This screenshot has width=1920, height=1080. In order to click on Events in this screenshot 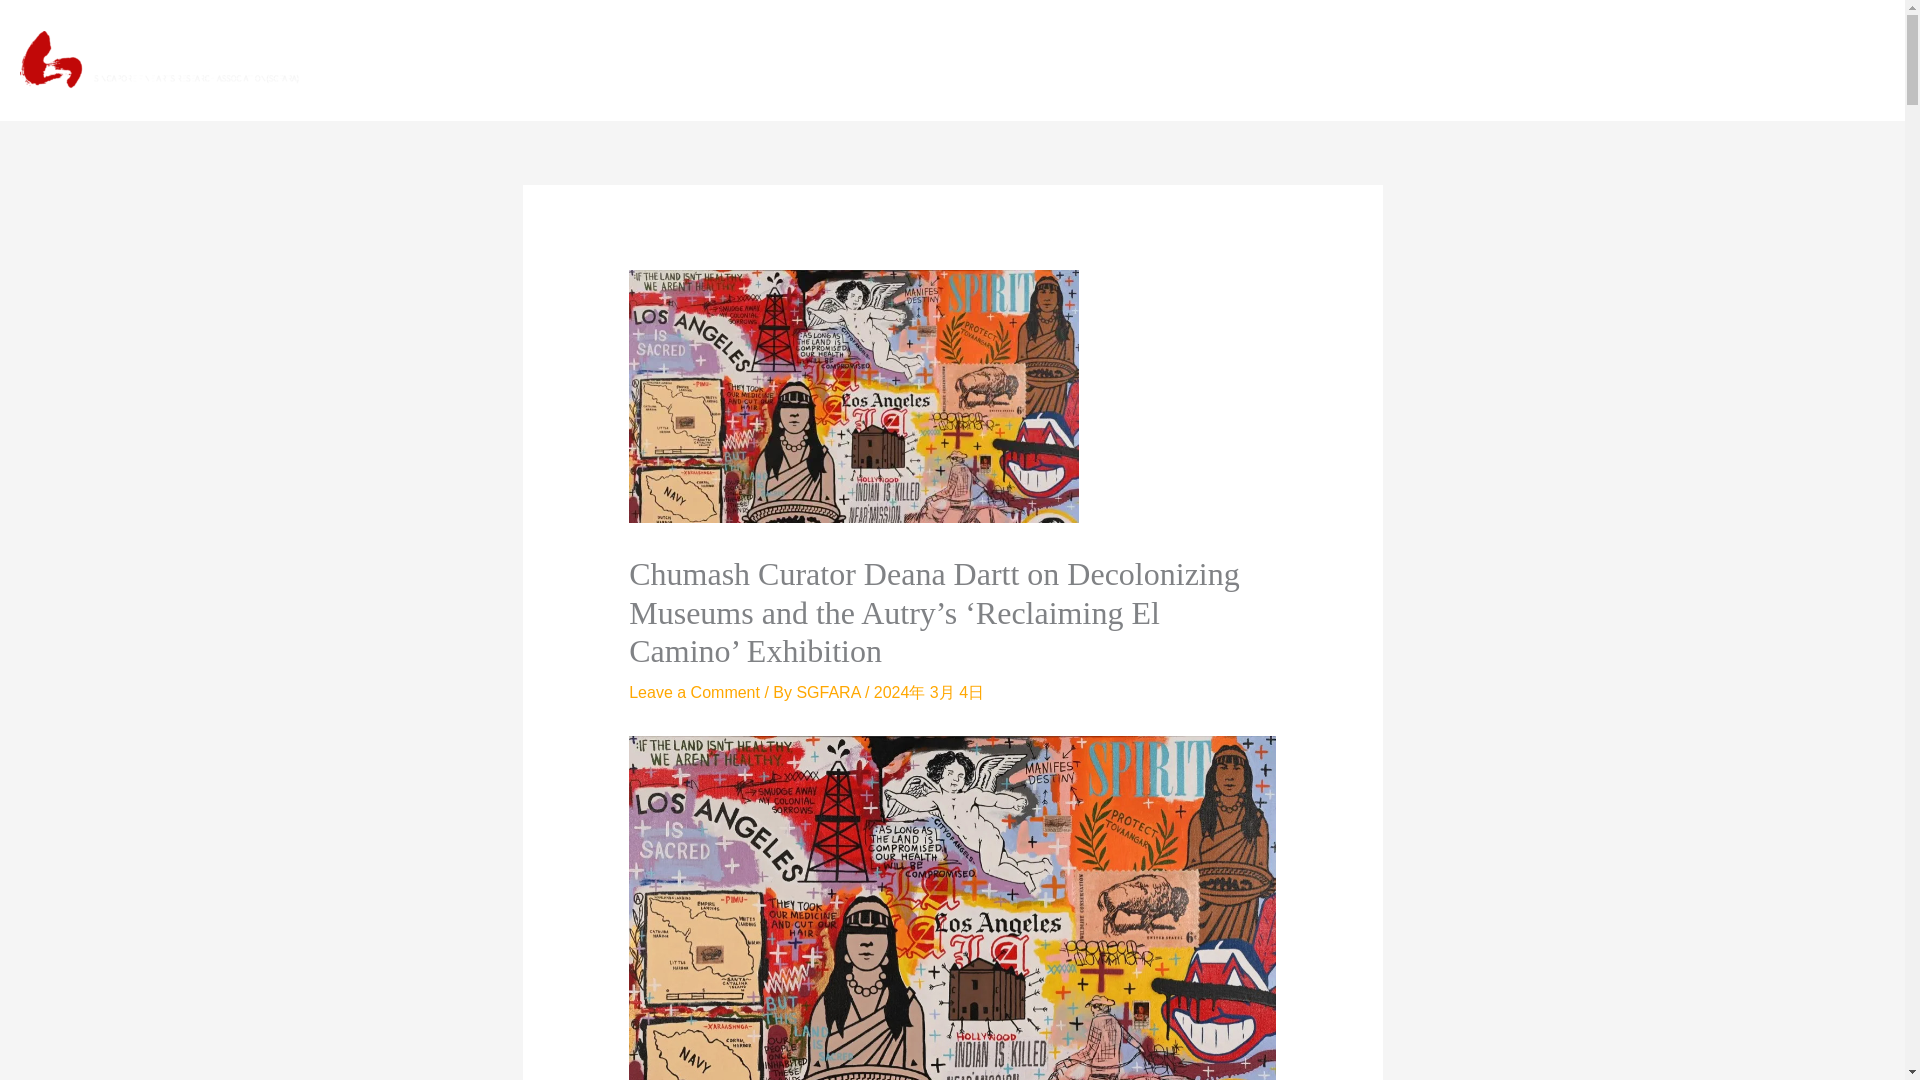, I will do `click(1425, 60)`.